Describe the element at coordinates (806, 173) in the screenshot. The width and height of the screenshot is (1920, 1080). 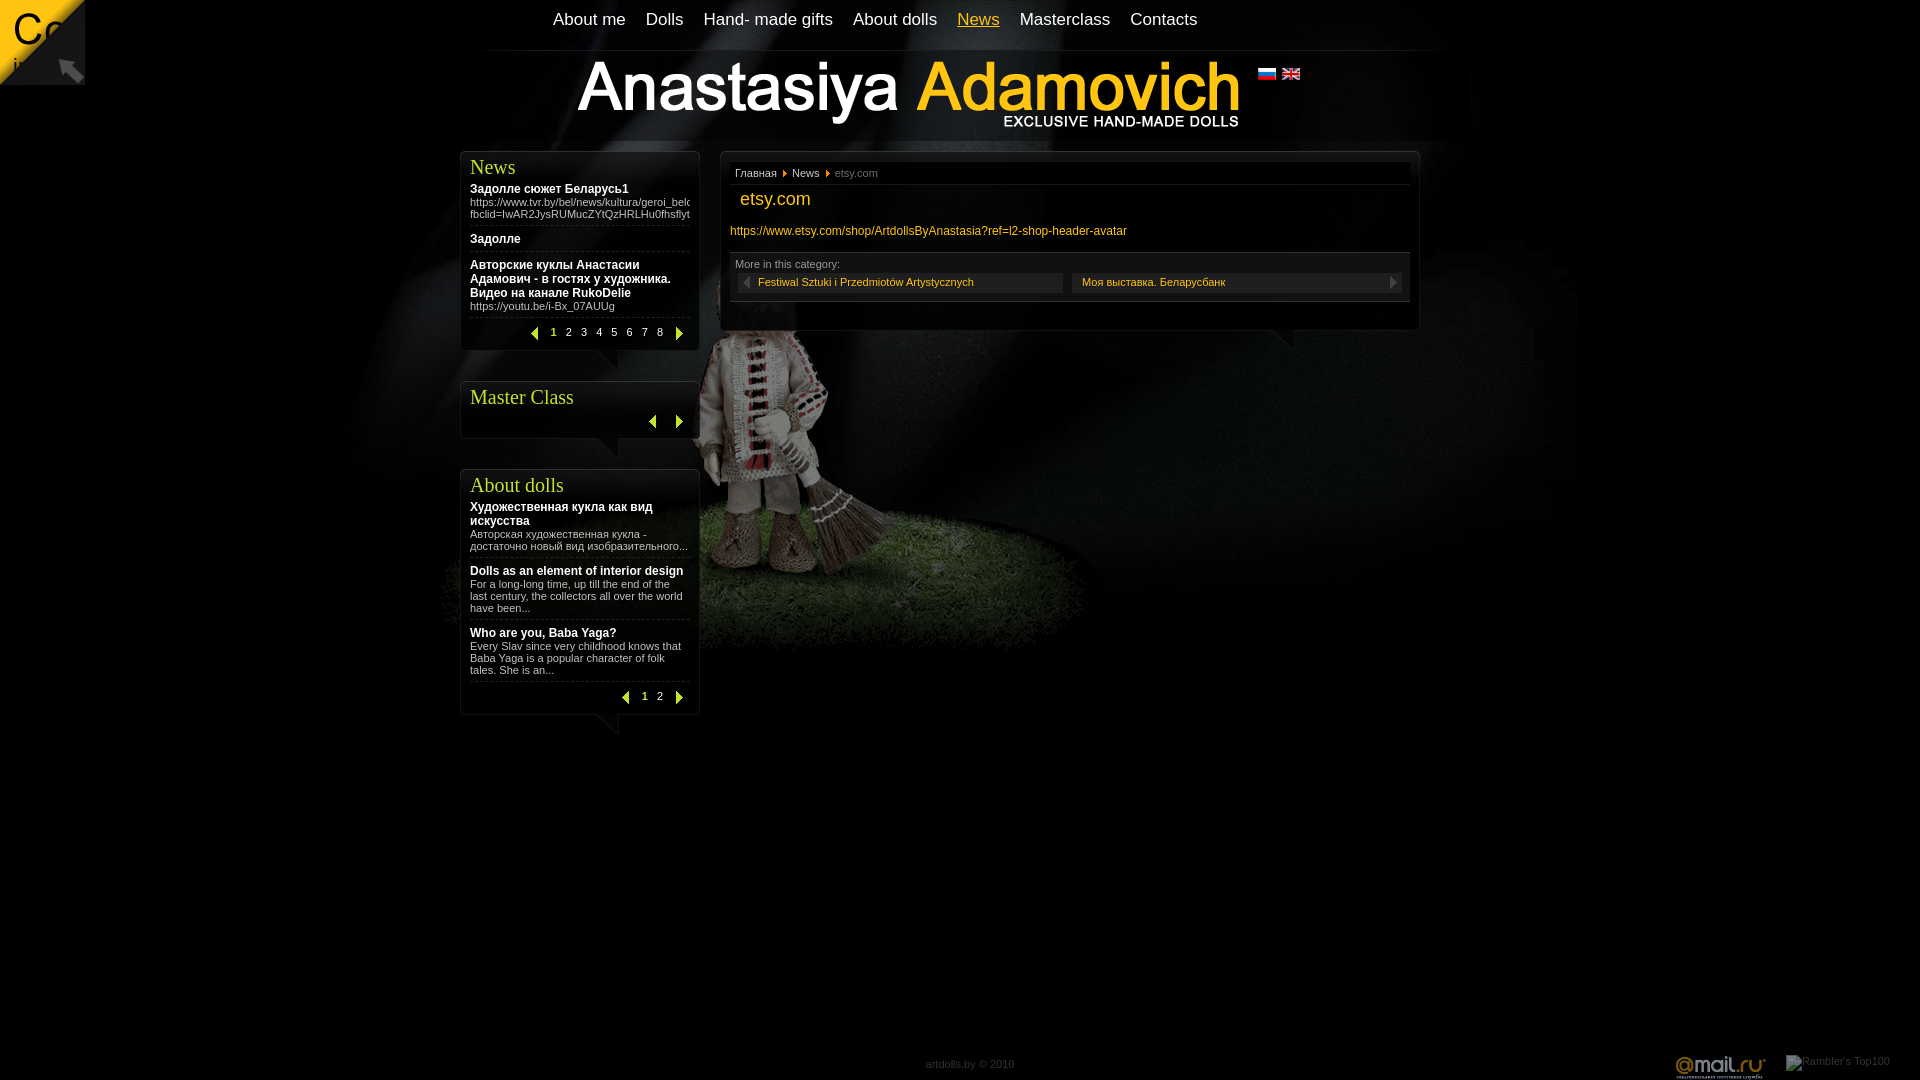
I see `News` at that location.